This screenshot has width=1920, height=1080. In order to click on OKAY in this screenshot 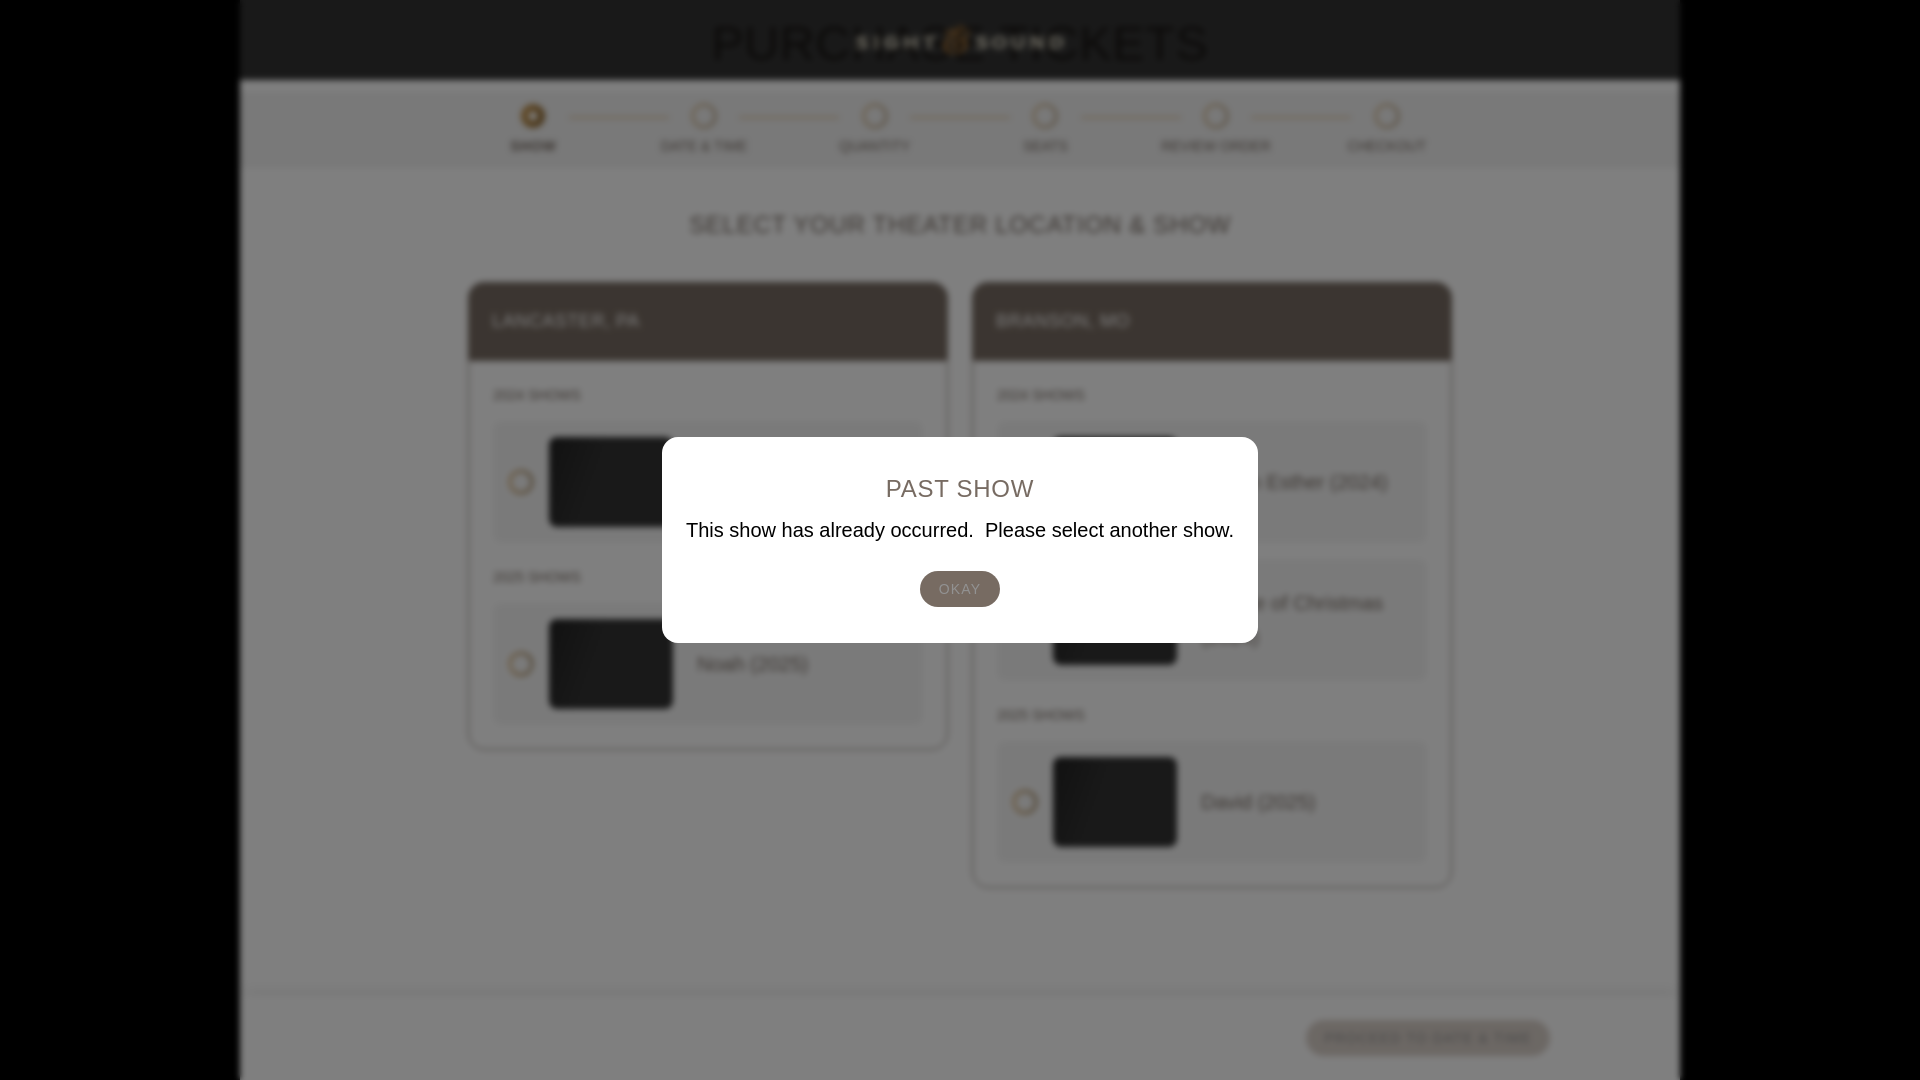, I will do `click(958, 497)`.